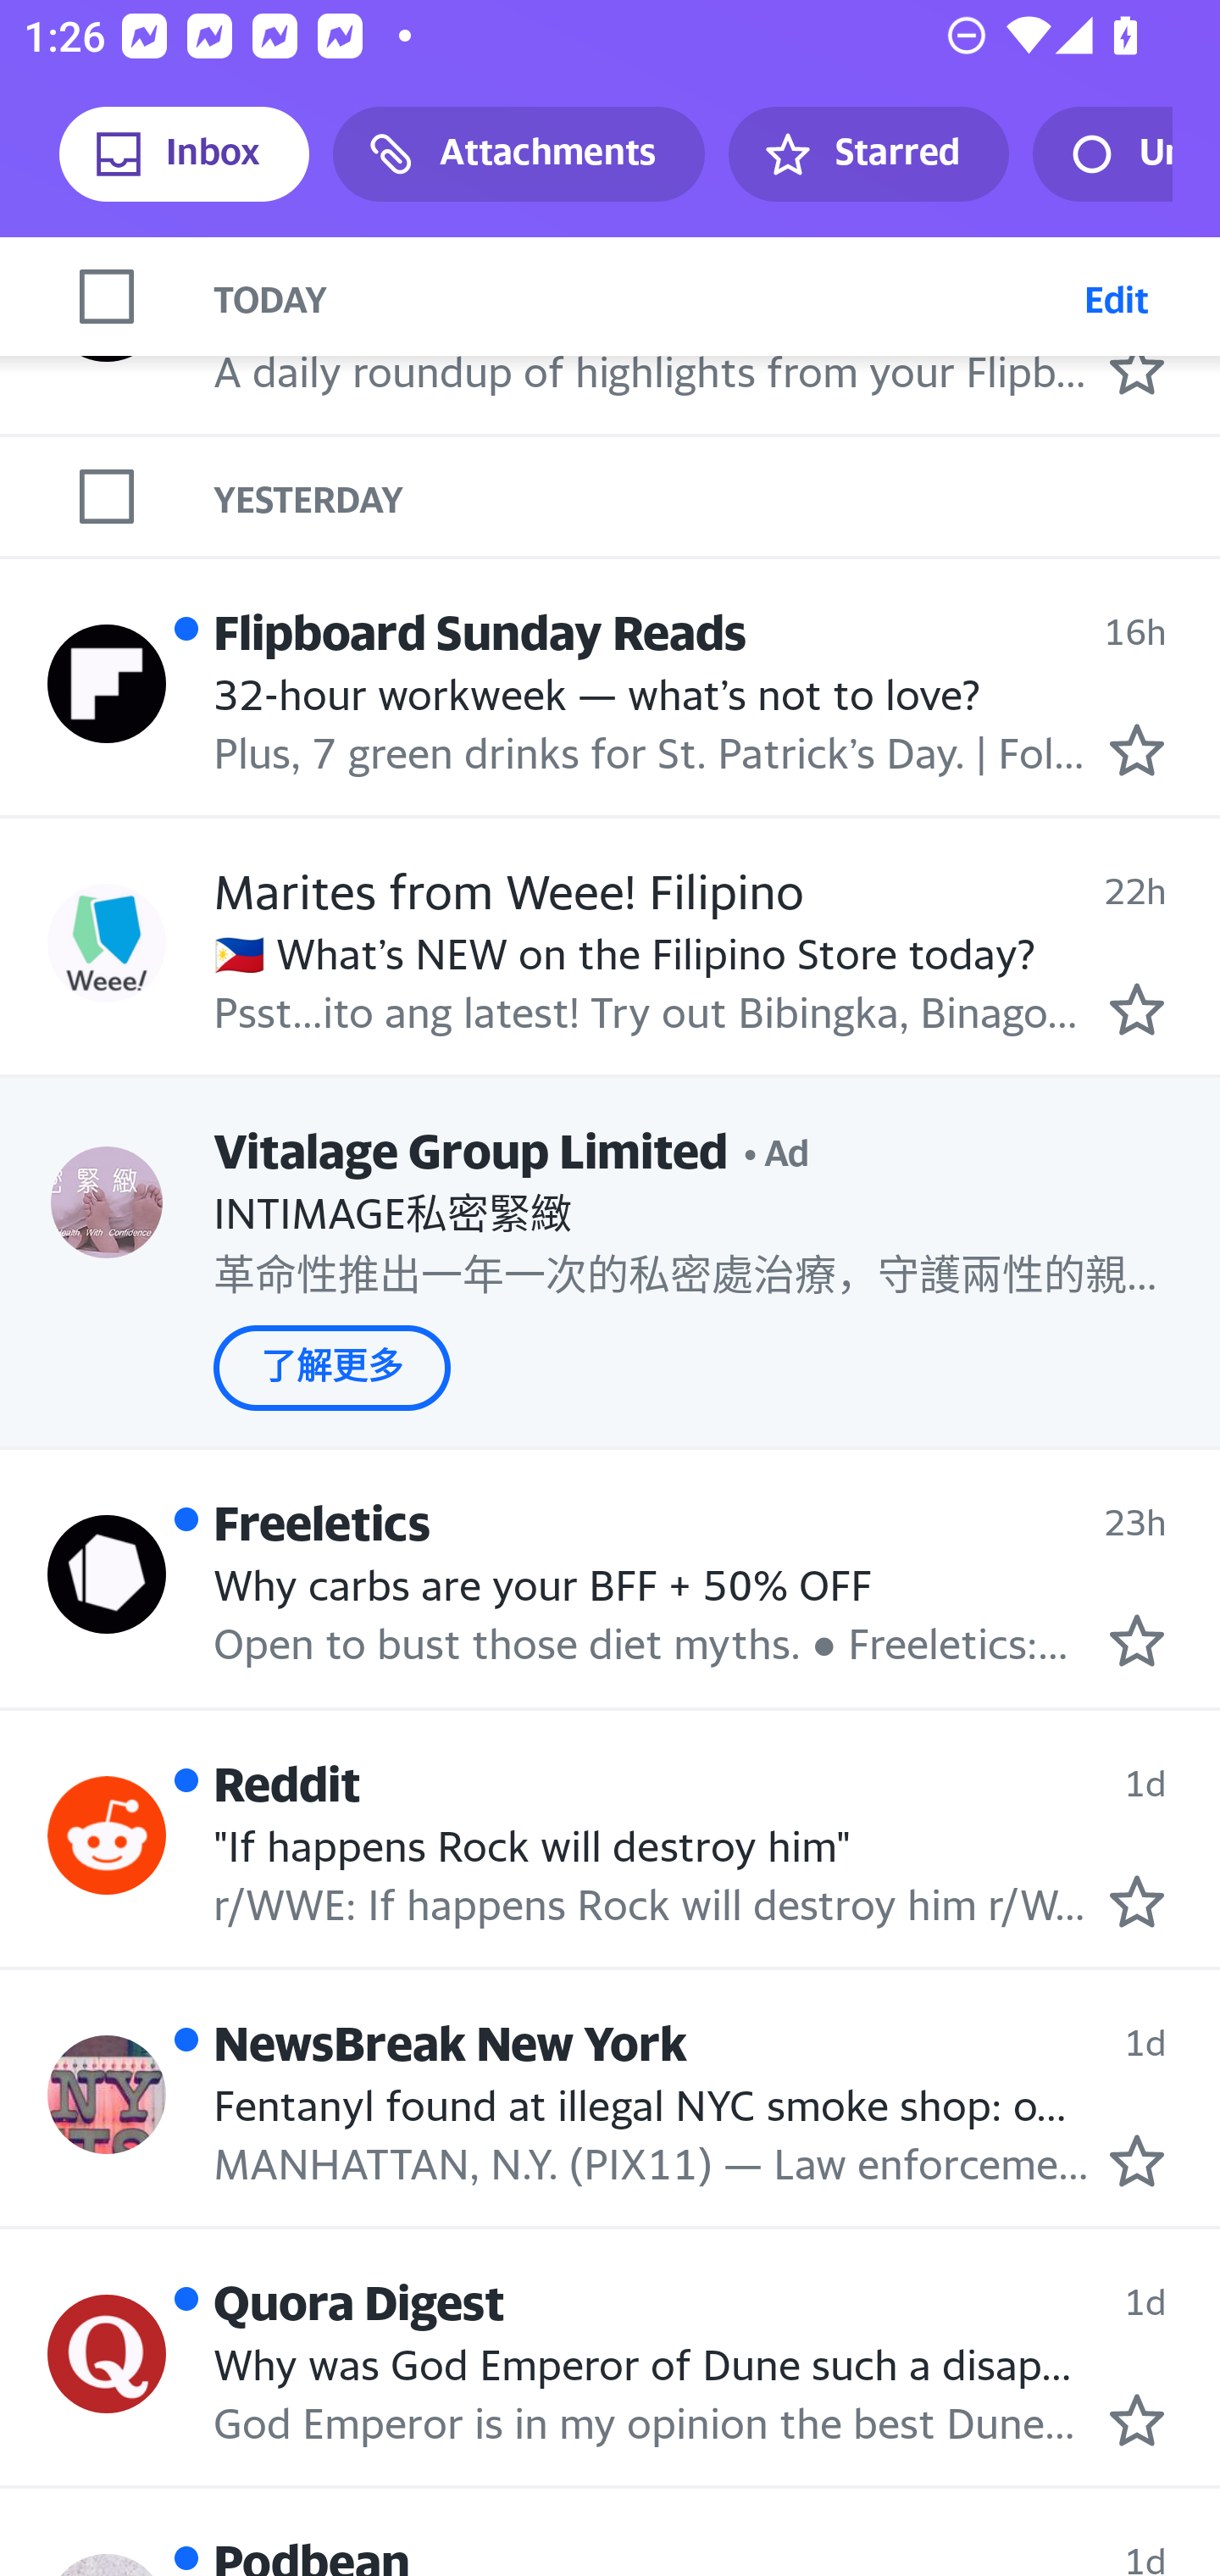  I want to click on Starred, so click(868, 154).